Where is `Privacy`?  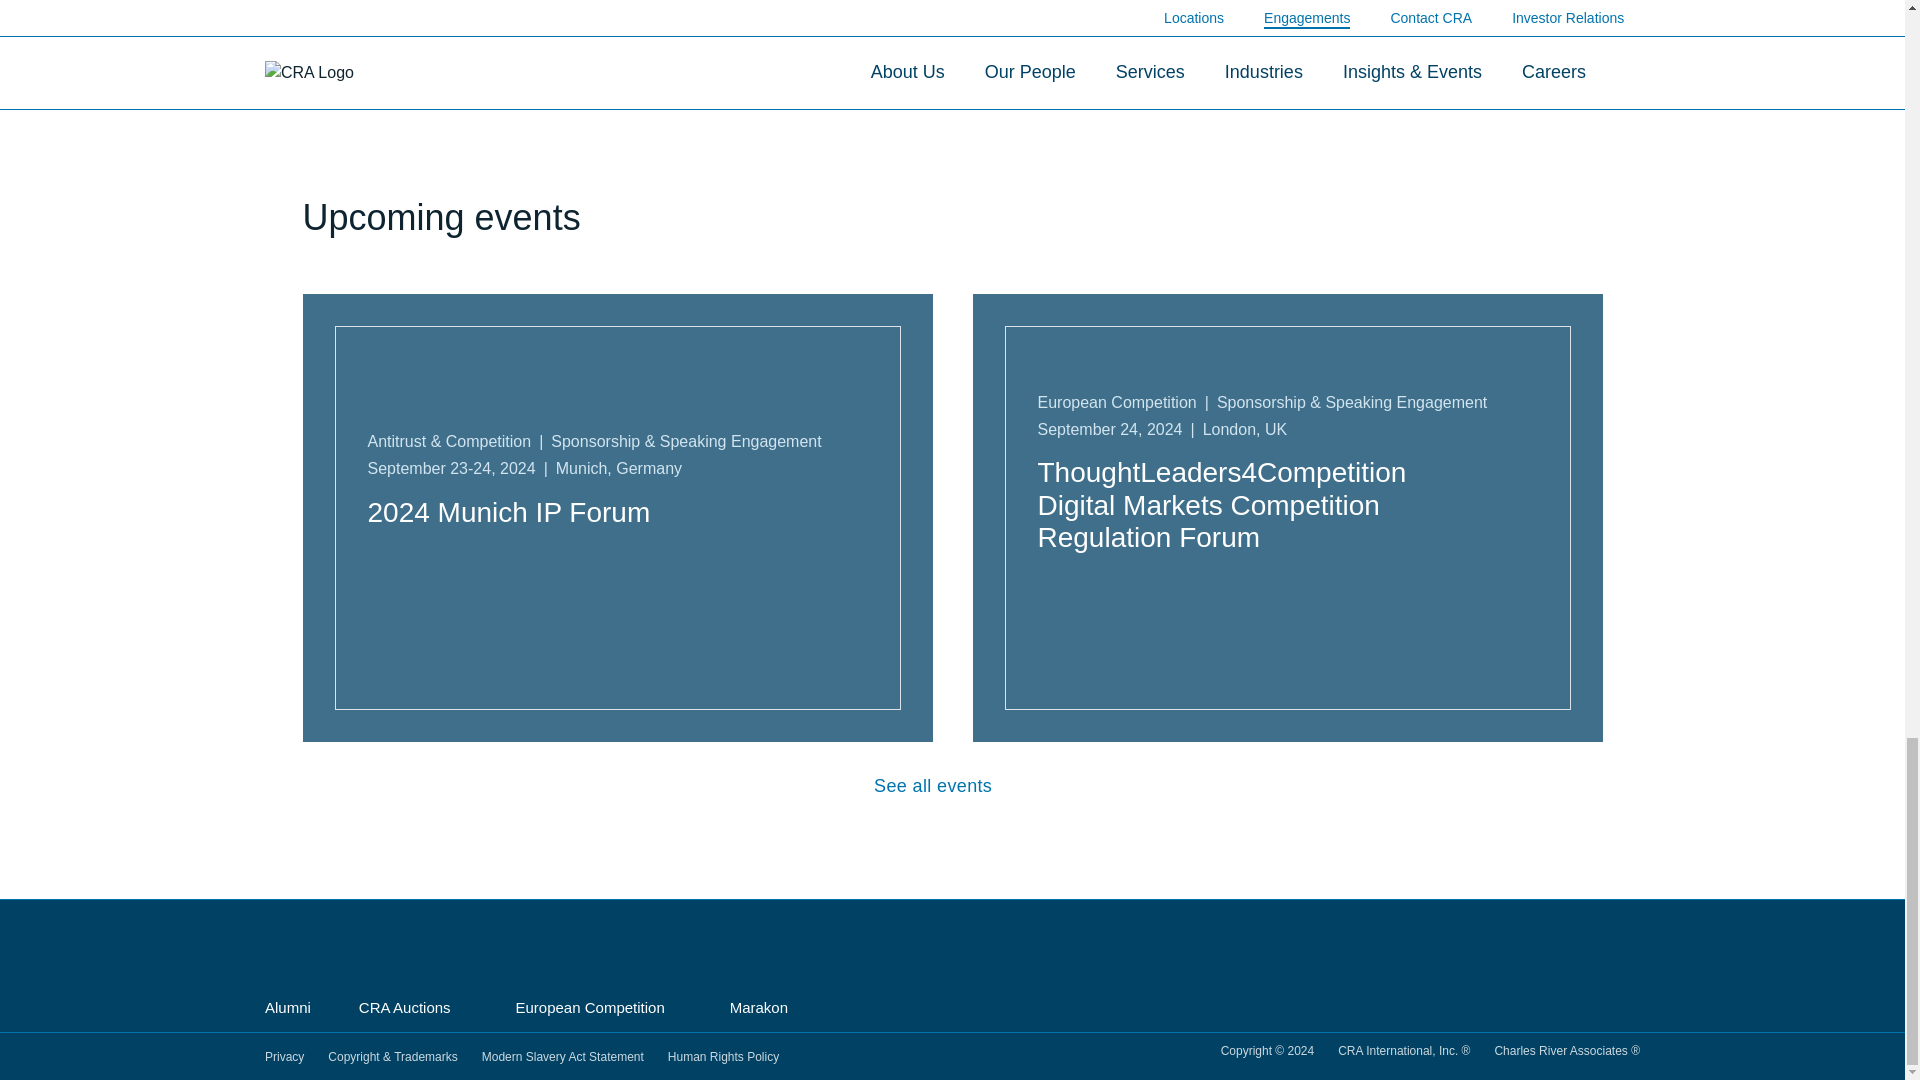
Privacy is located at coordinates (284, 1057).